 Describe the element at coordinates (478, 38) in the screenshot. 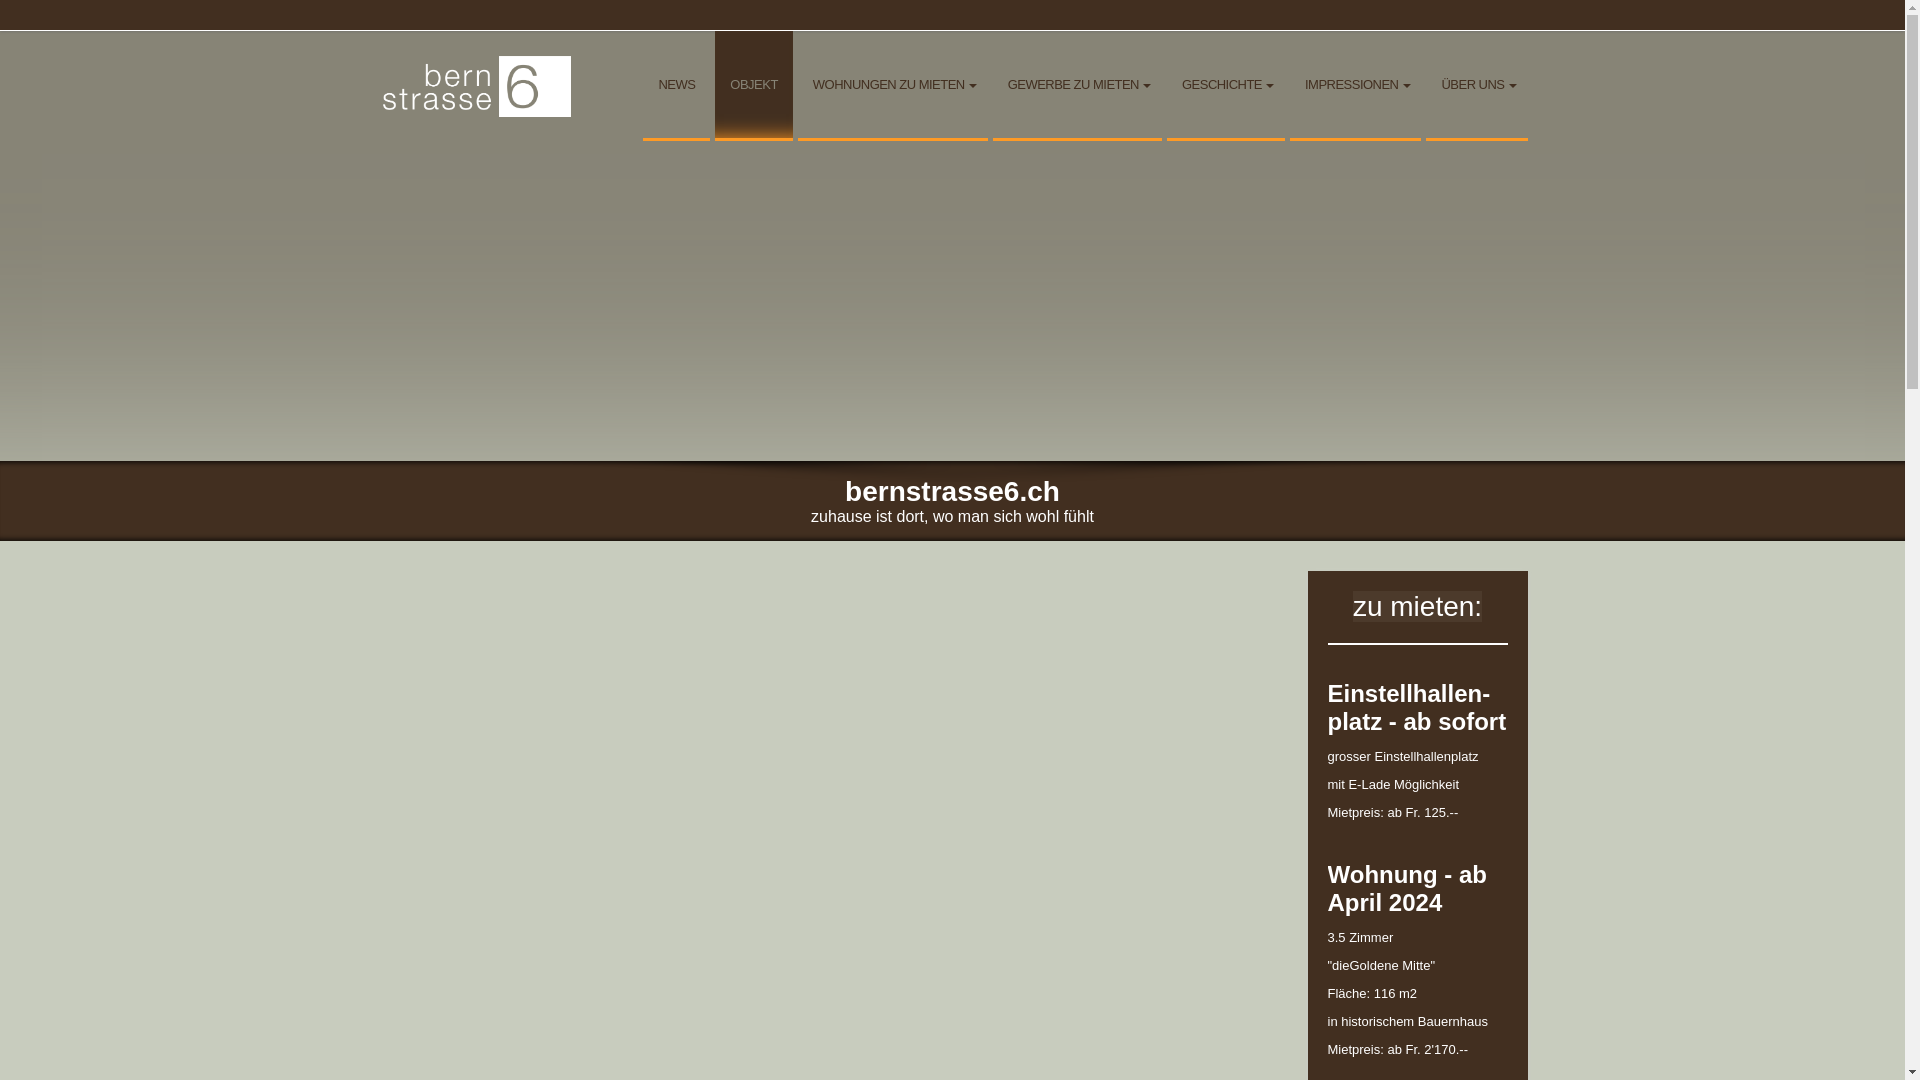

I see ` ` at that location.